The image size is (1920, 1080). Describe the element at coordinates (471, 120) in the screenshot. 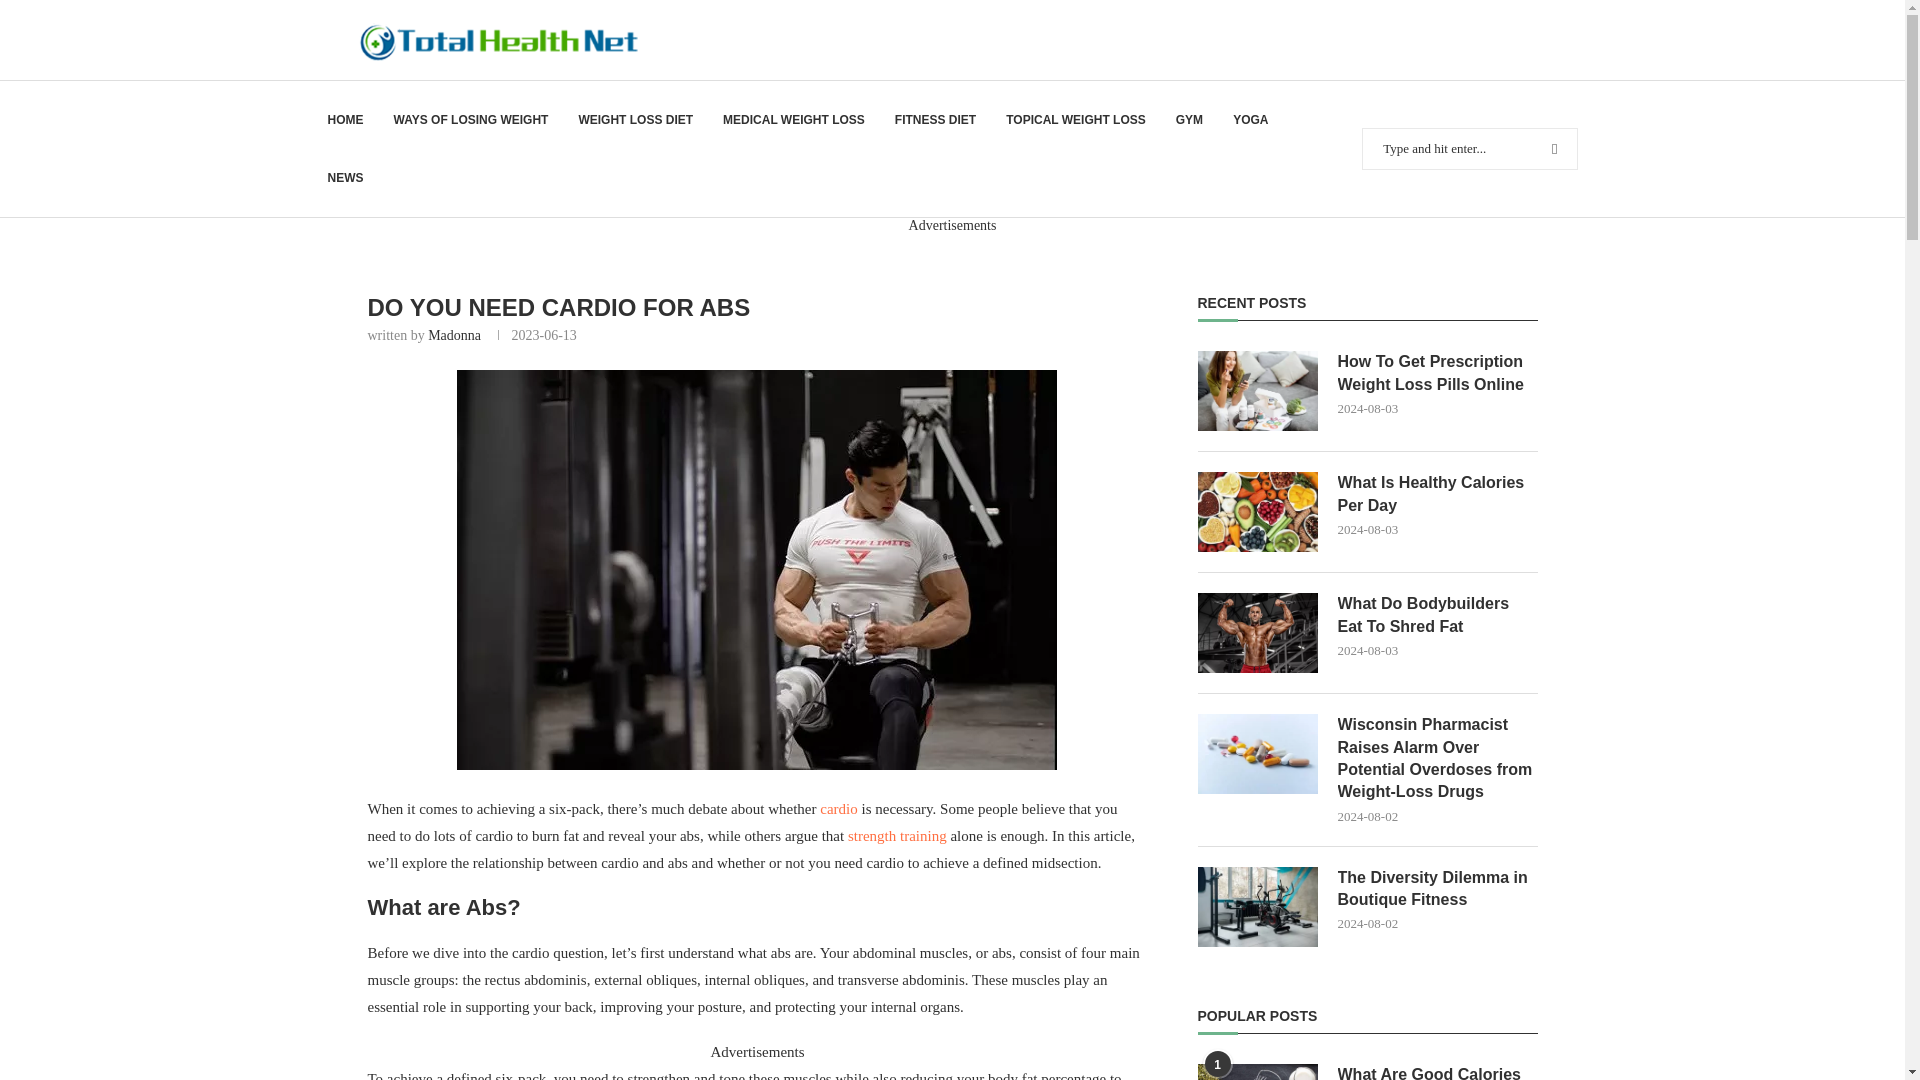

I see `WAYS OF LOSING WEIGHT` at that location.